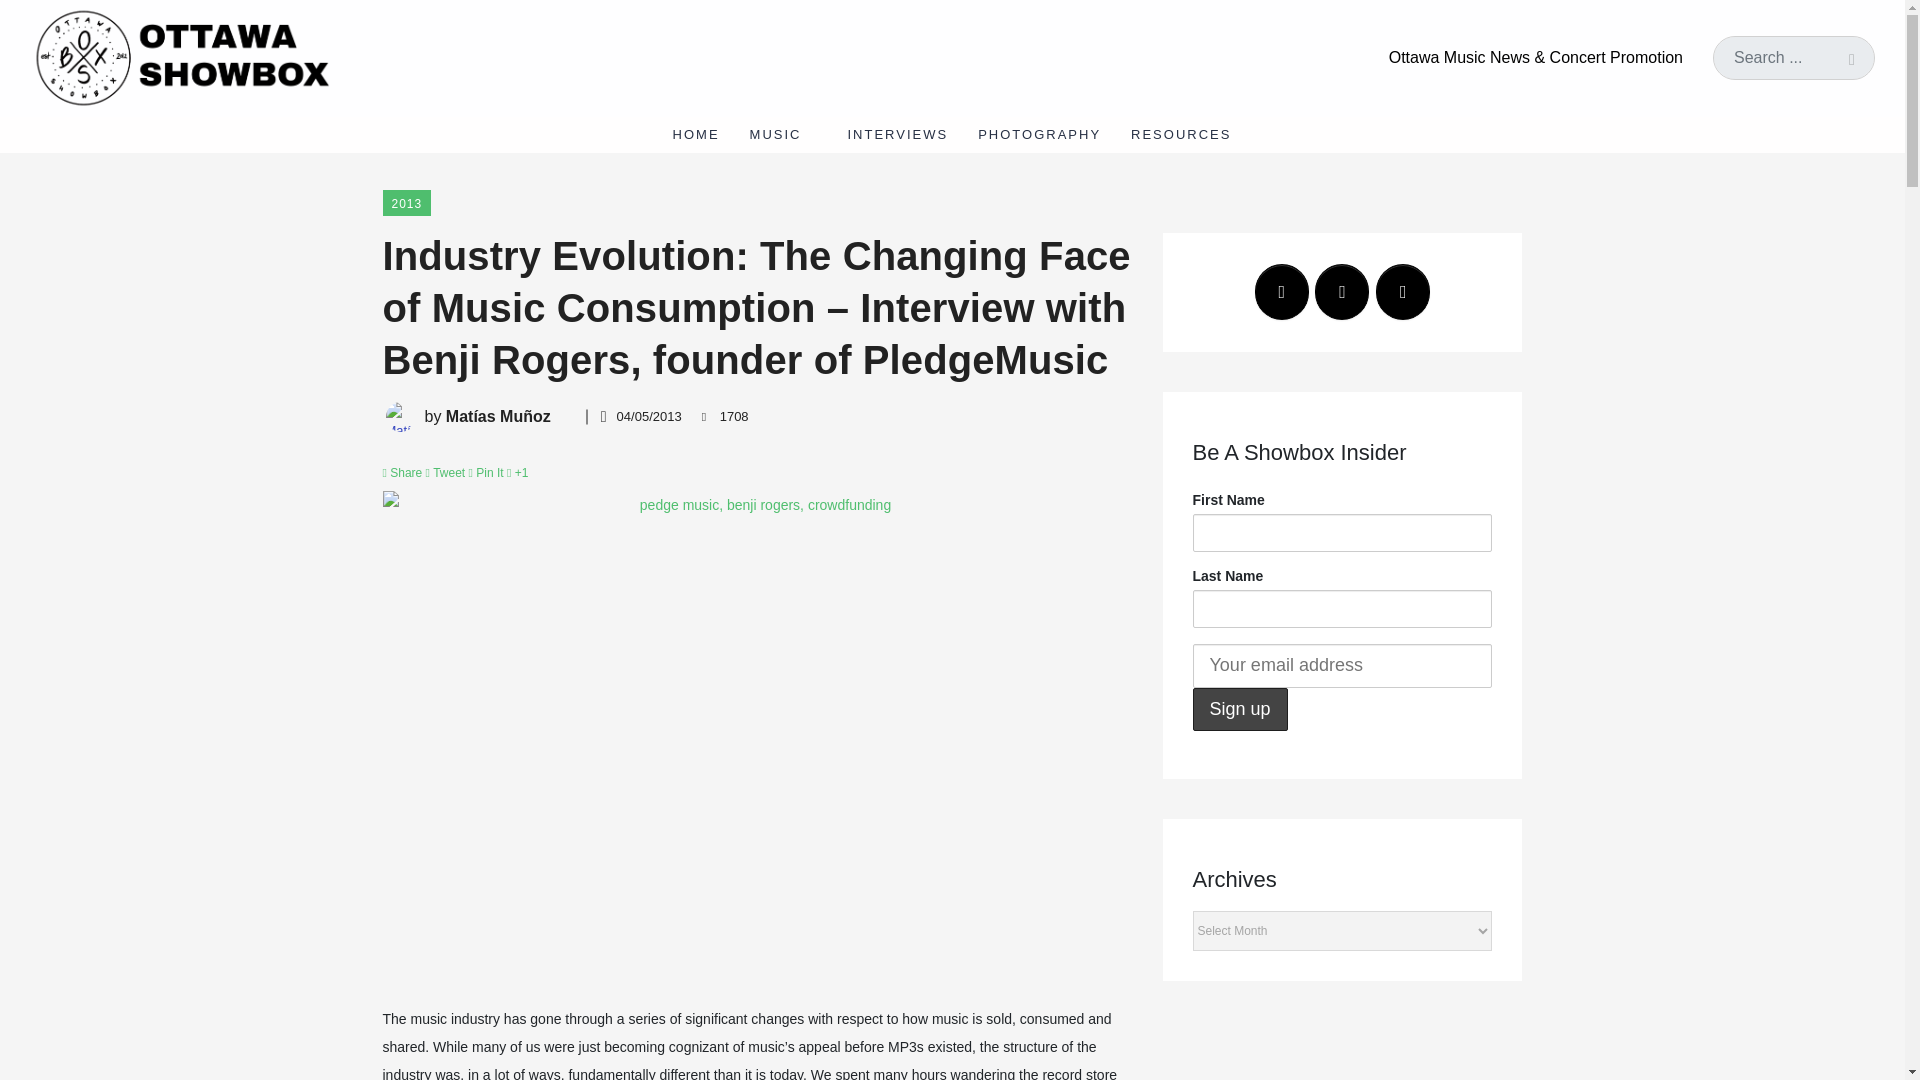  Describe the element at coordinates (897, 134) in the screenshot. I see `INTERVIEWS` at that location.